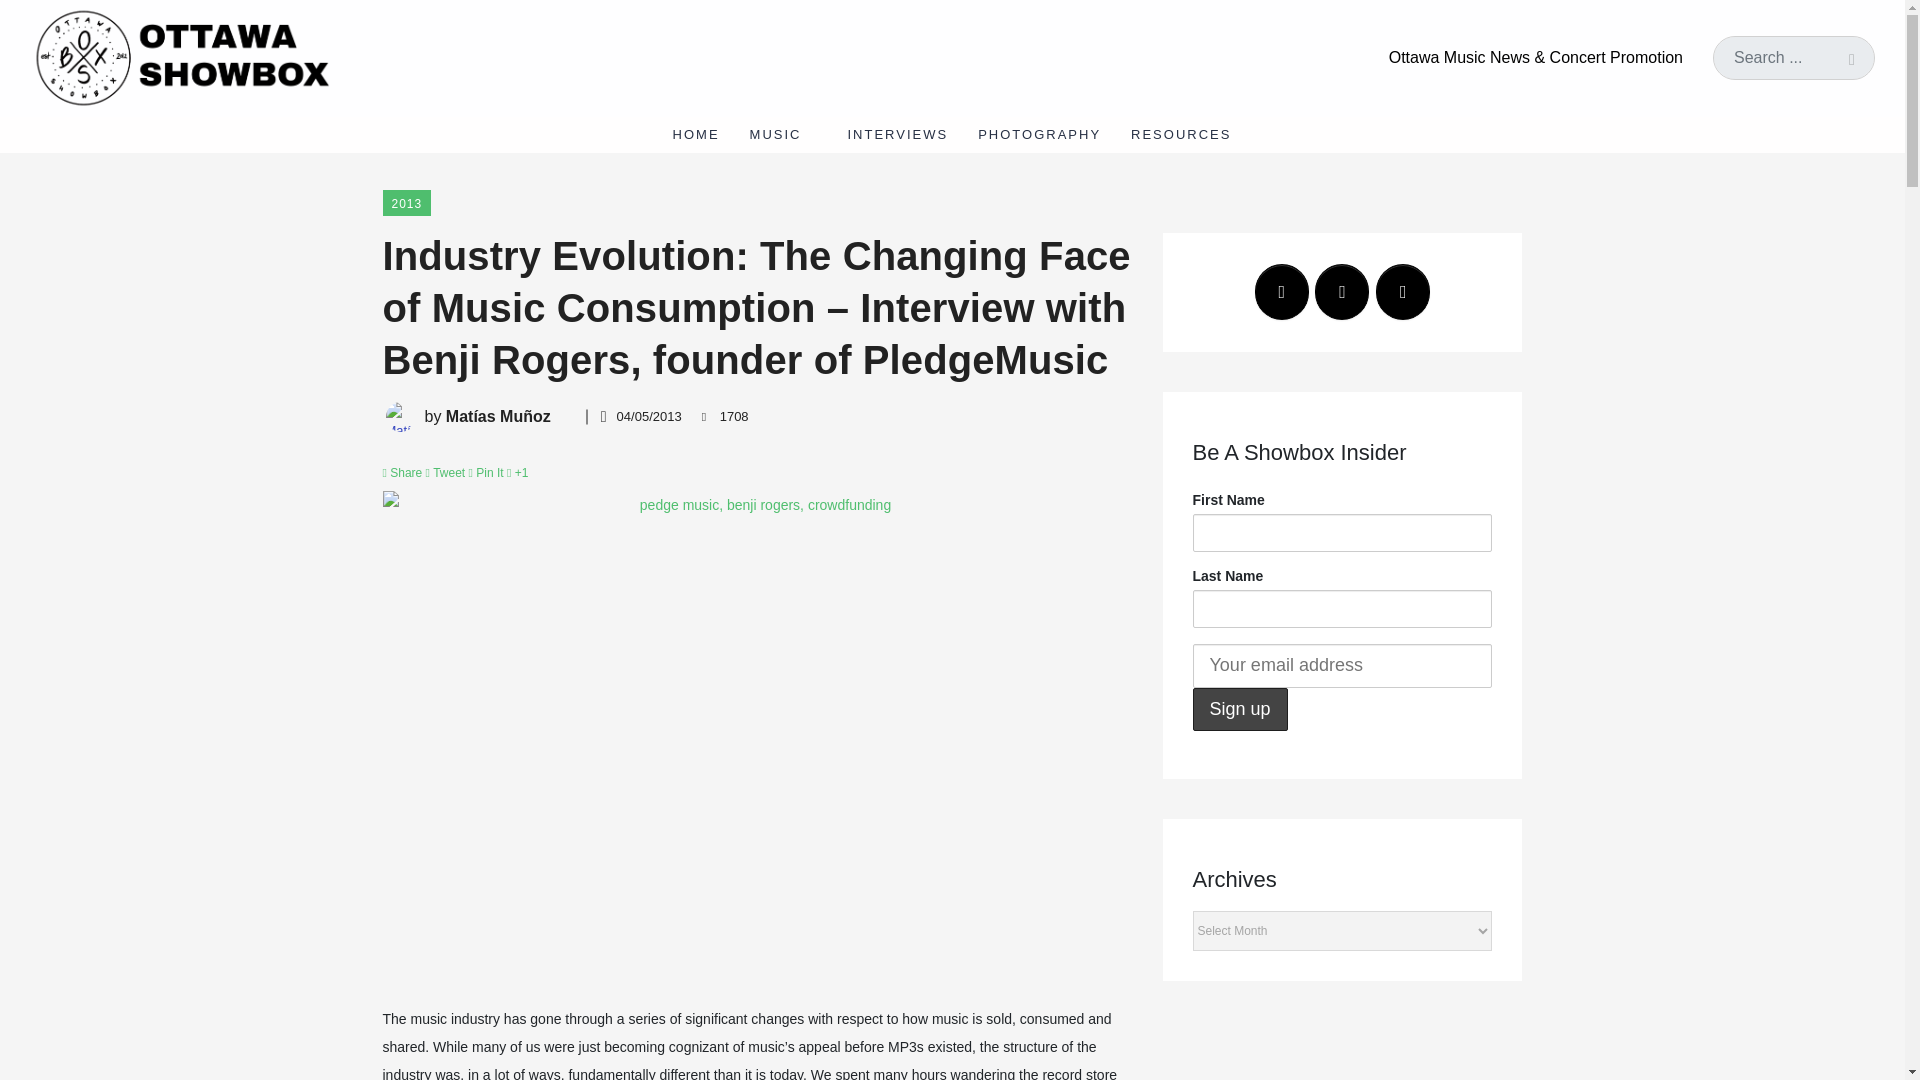  Describe the element at coordinates (897, 134) in the screenshot. I see `INTERVIEWS` at that location.